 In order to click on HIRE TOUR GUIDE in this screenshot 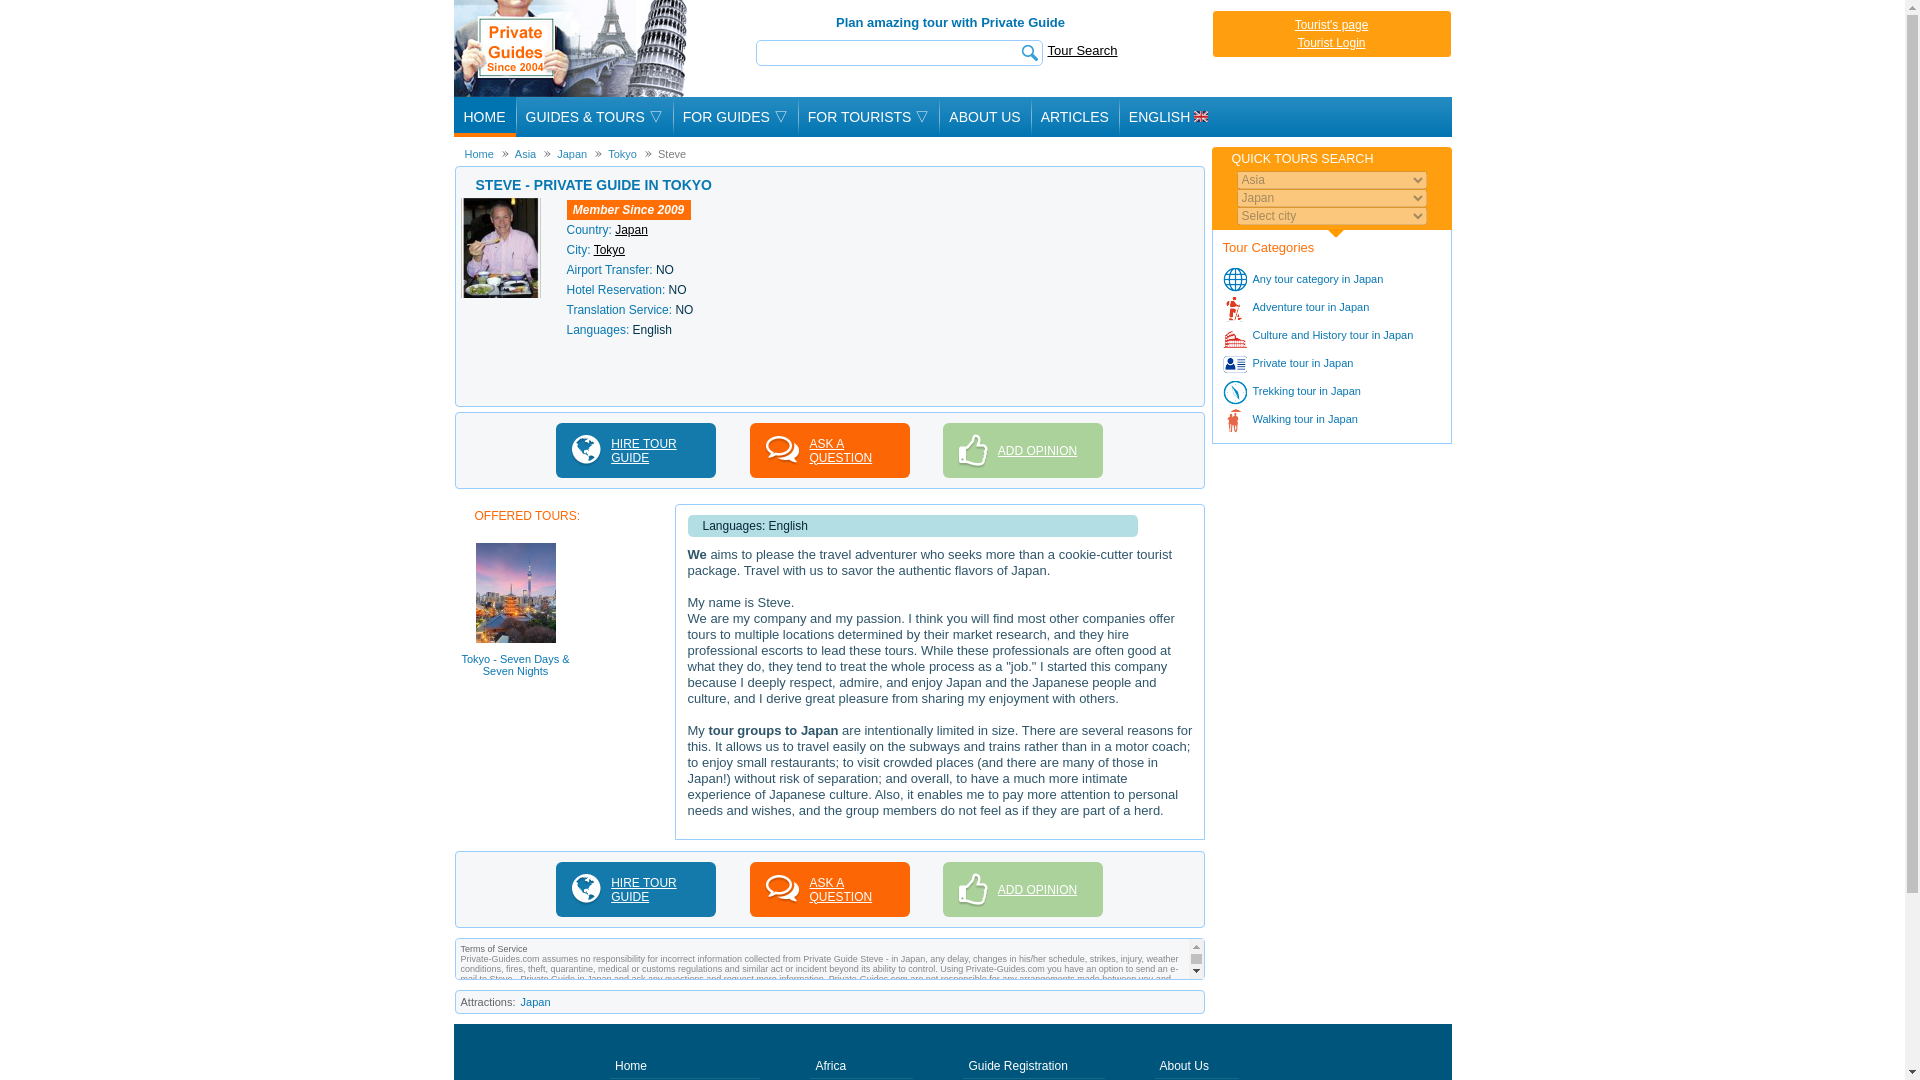, I will do `click(636, 450)`.